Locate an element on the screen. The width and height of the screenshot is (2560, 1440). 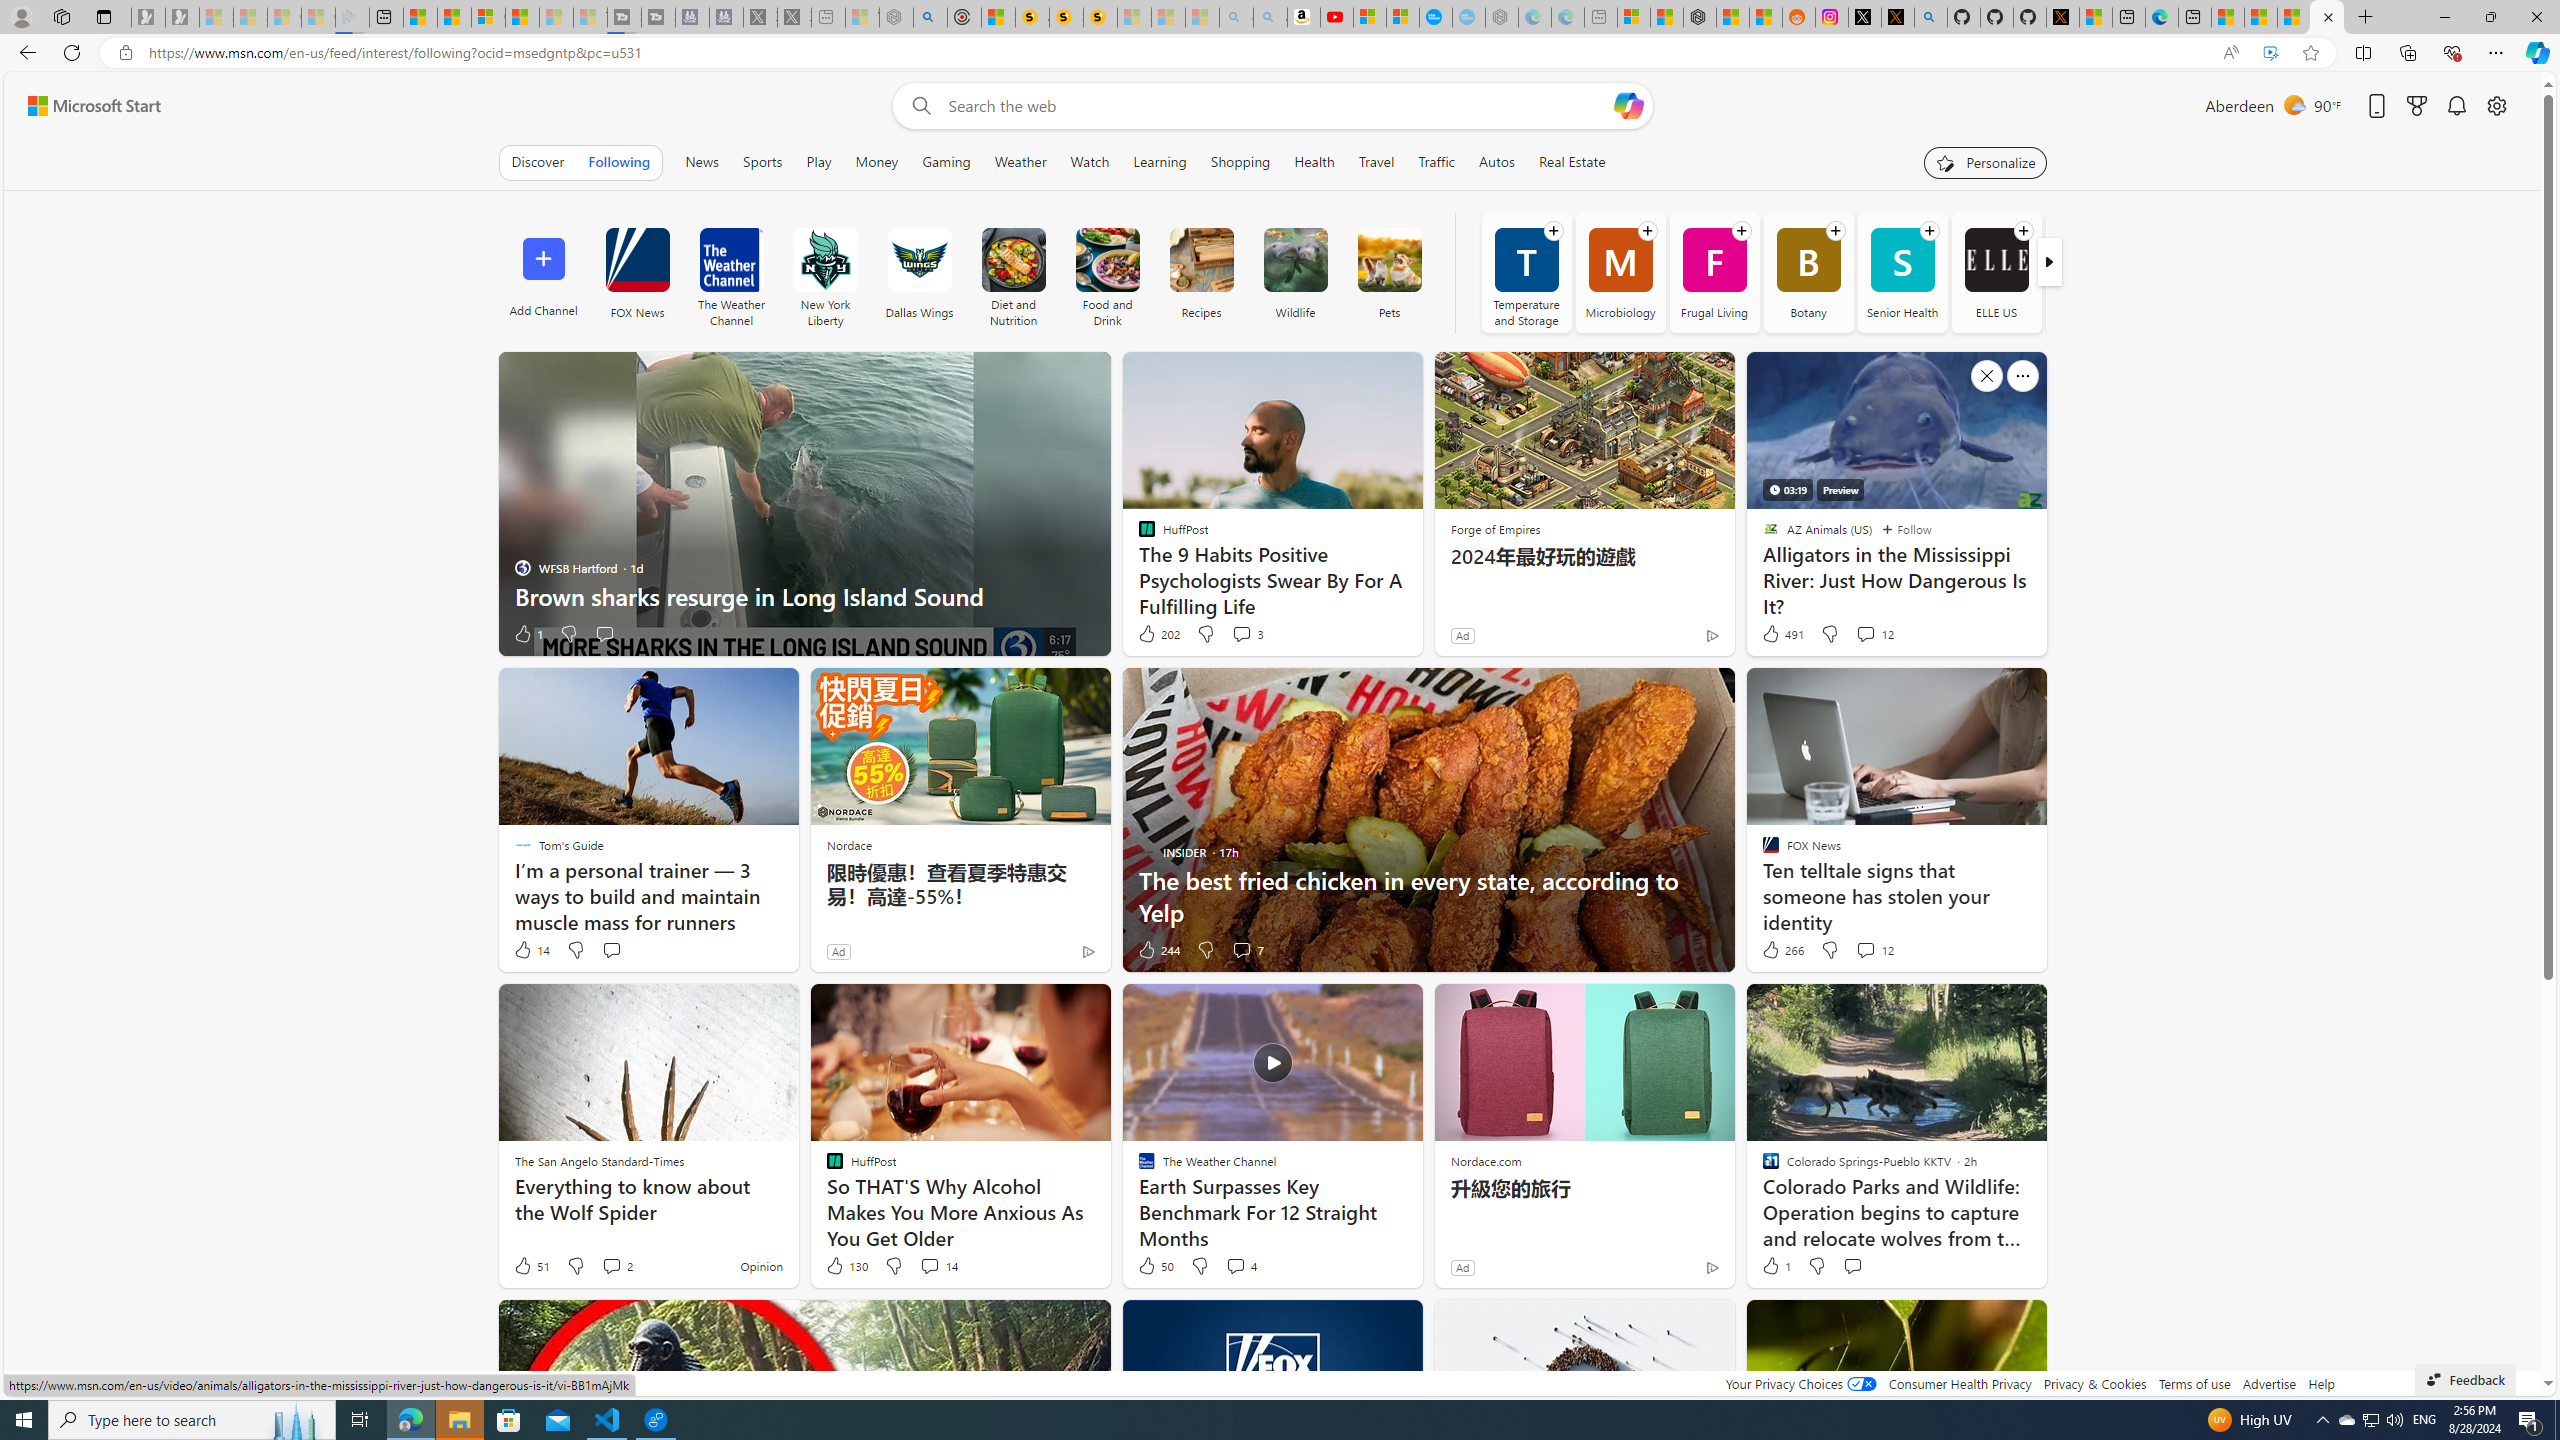
View comments 12 Comment is located at coordinates (1866, 950).